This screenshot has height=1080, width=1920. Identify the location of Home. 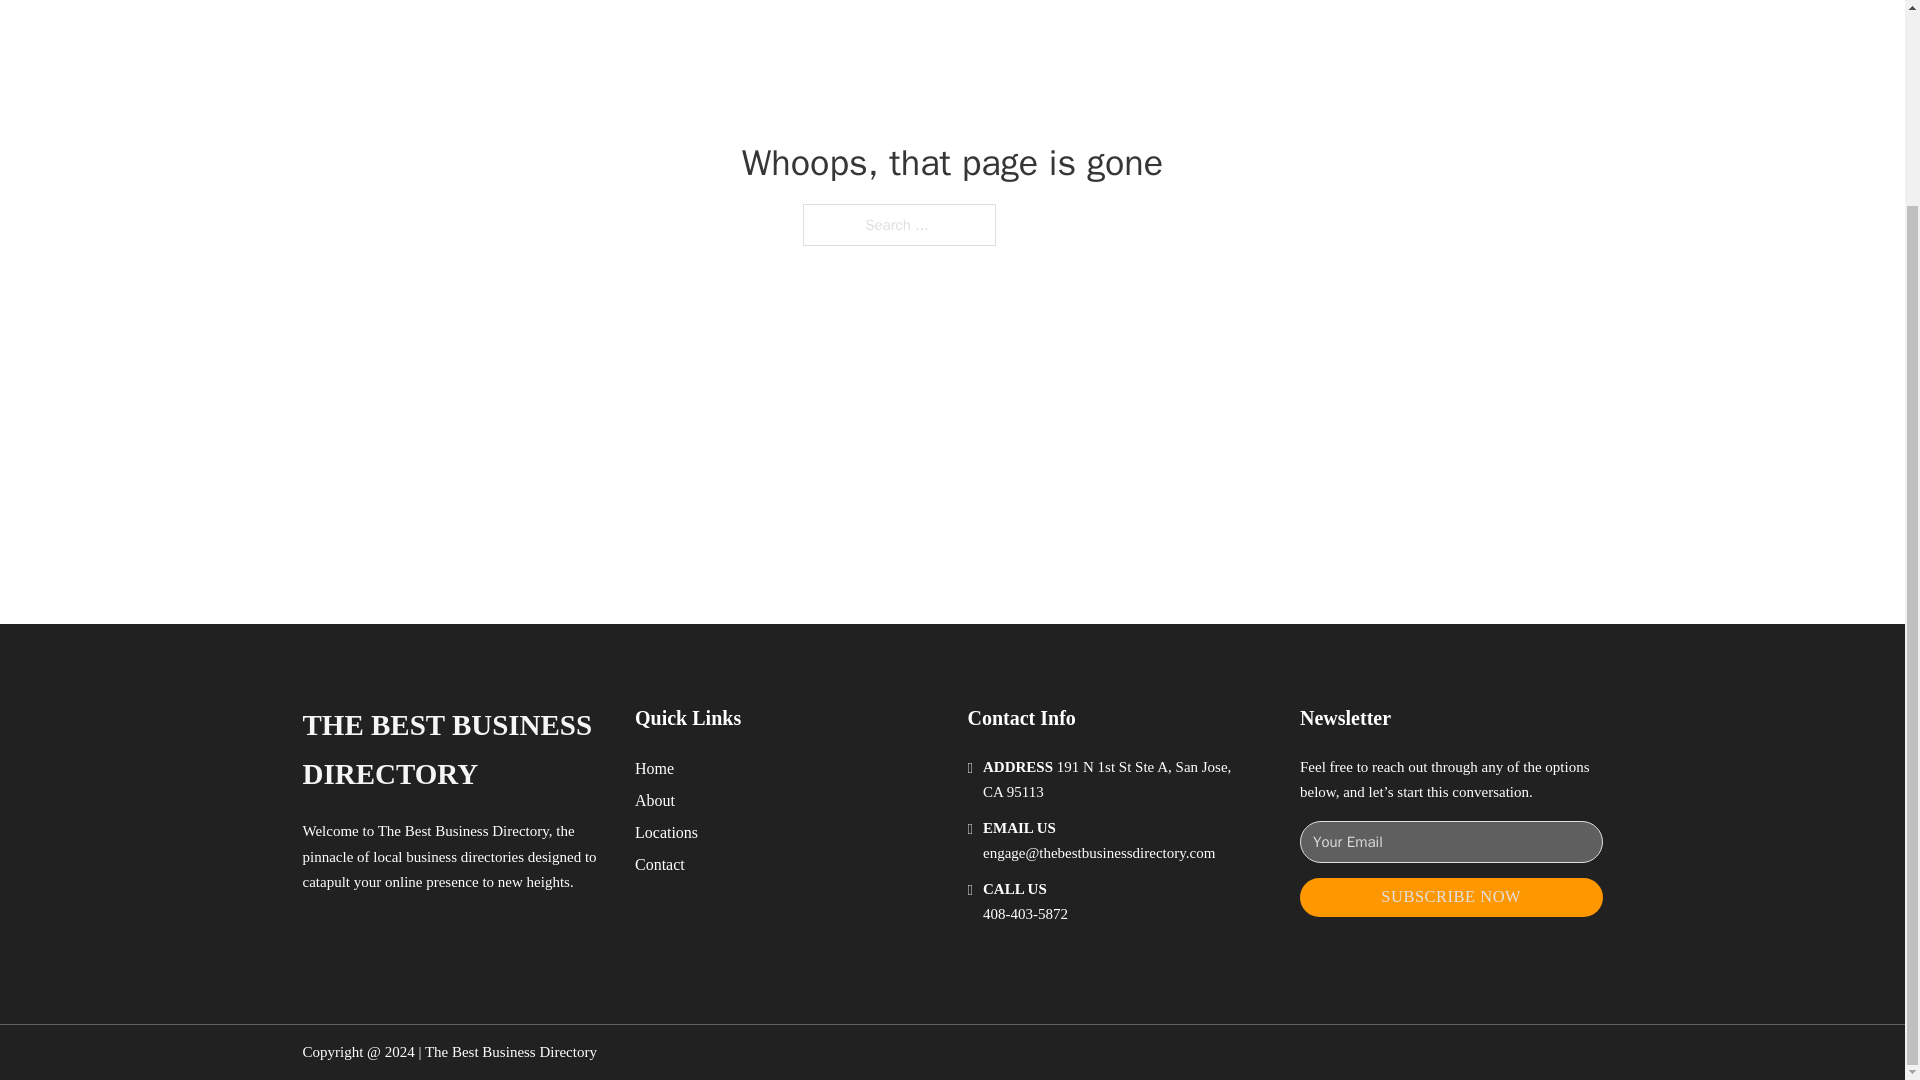
(654, 768).